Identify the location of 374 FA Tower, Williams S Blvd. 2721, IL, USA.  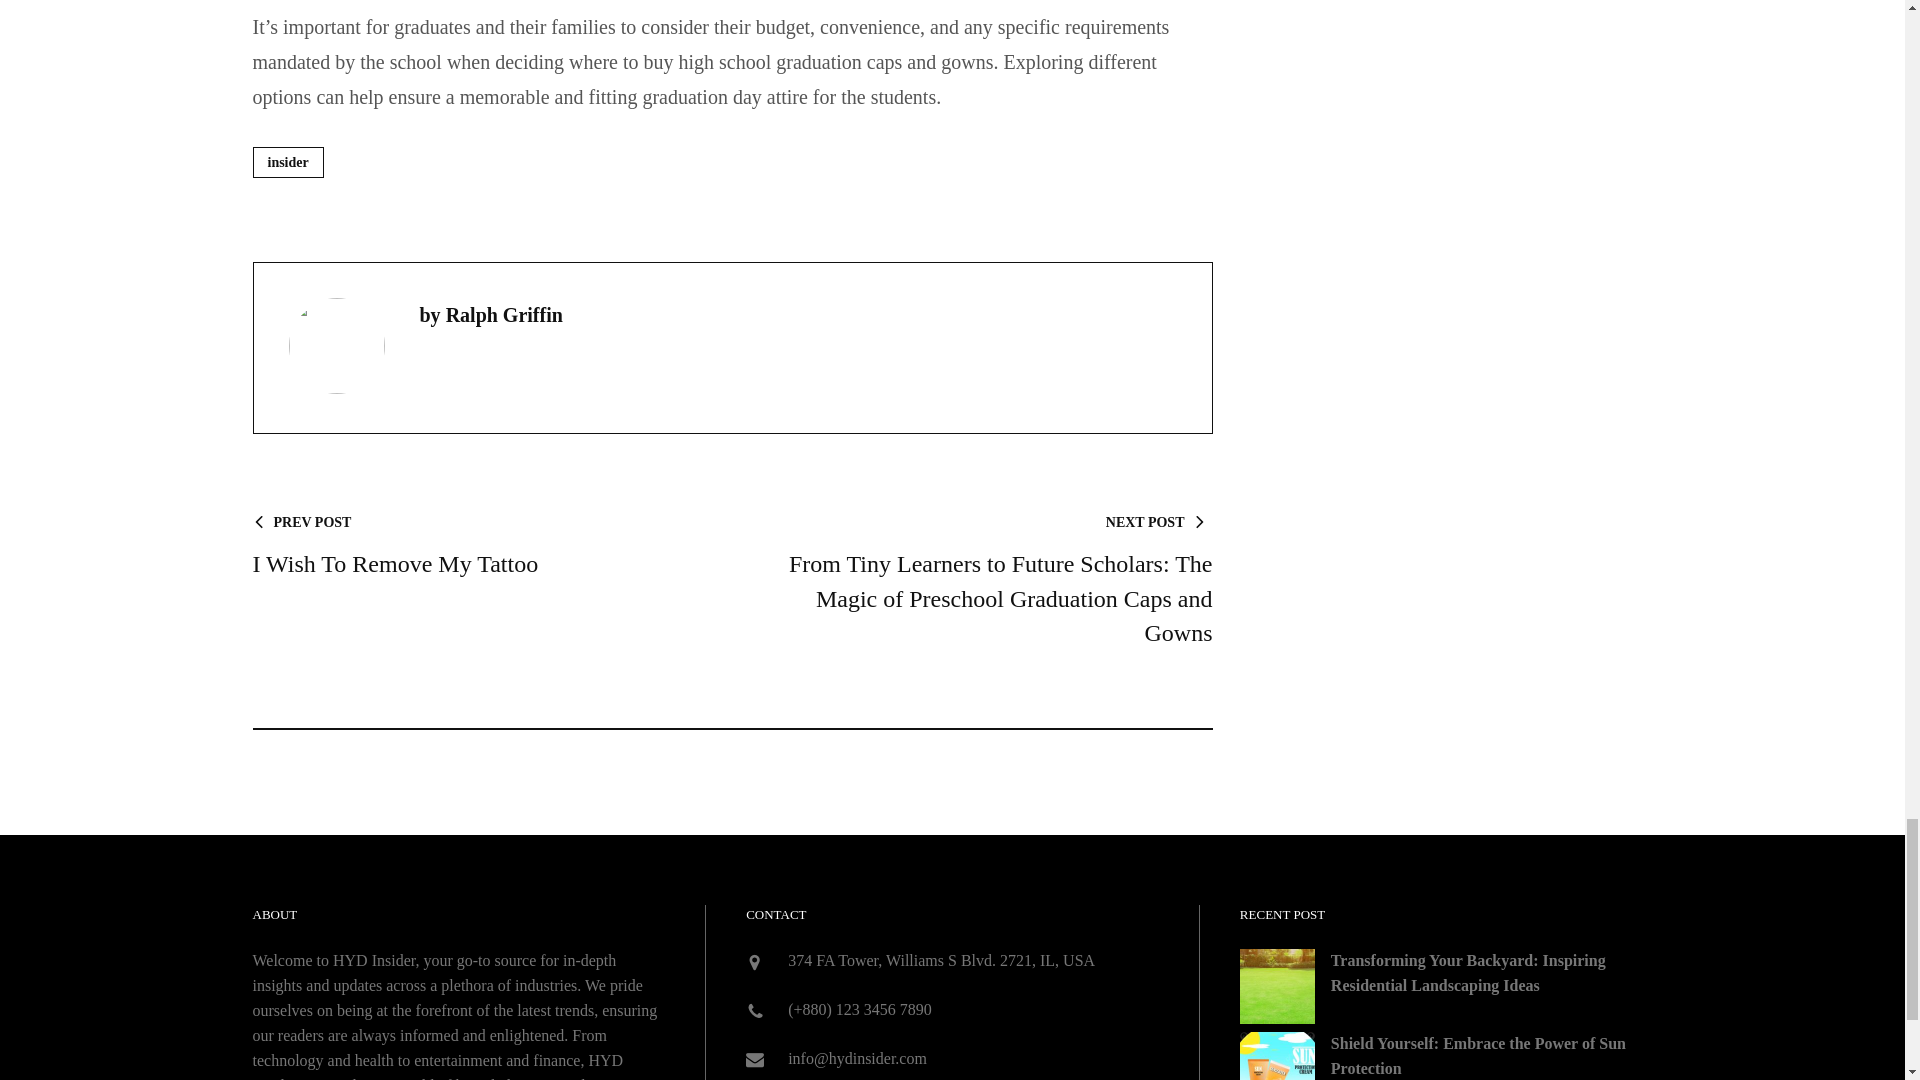
(940, 960).